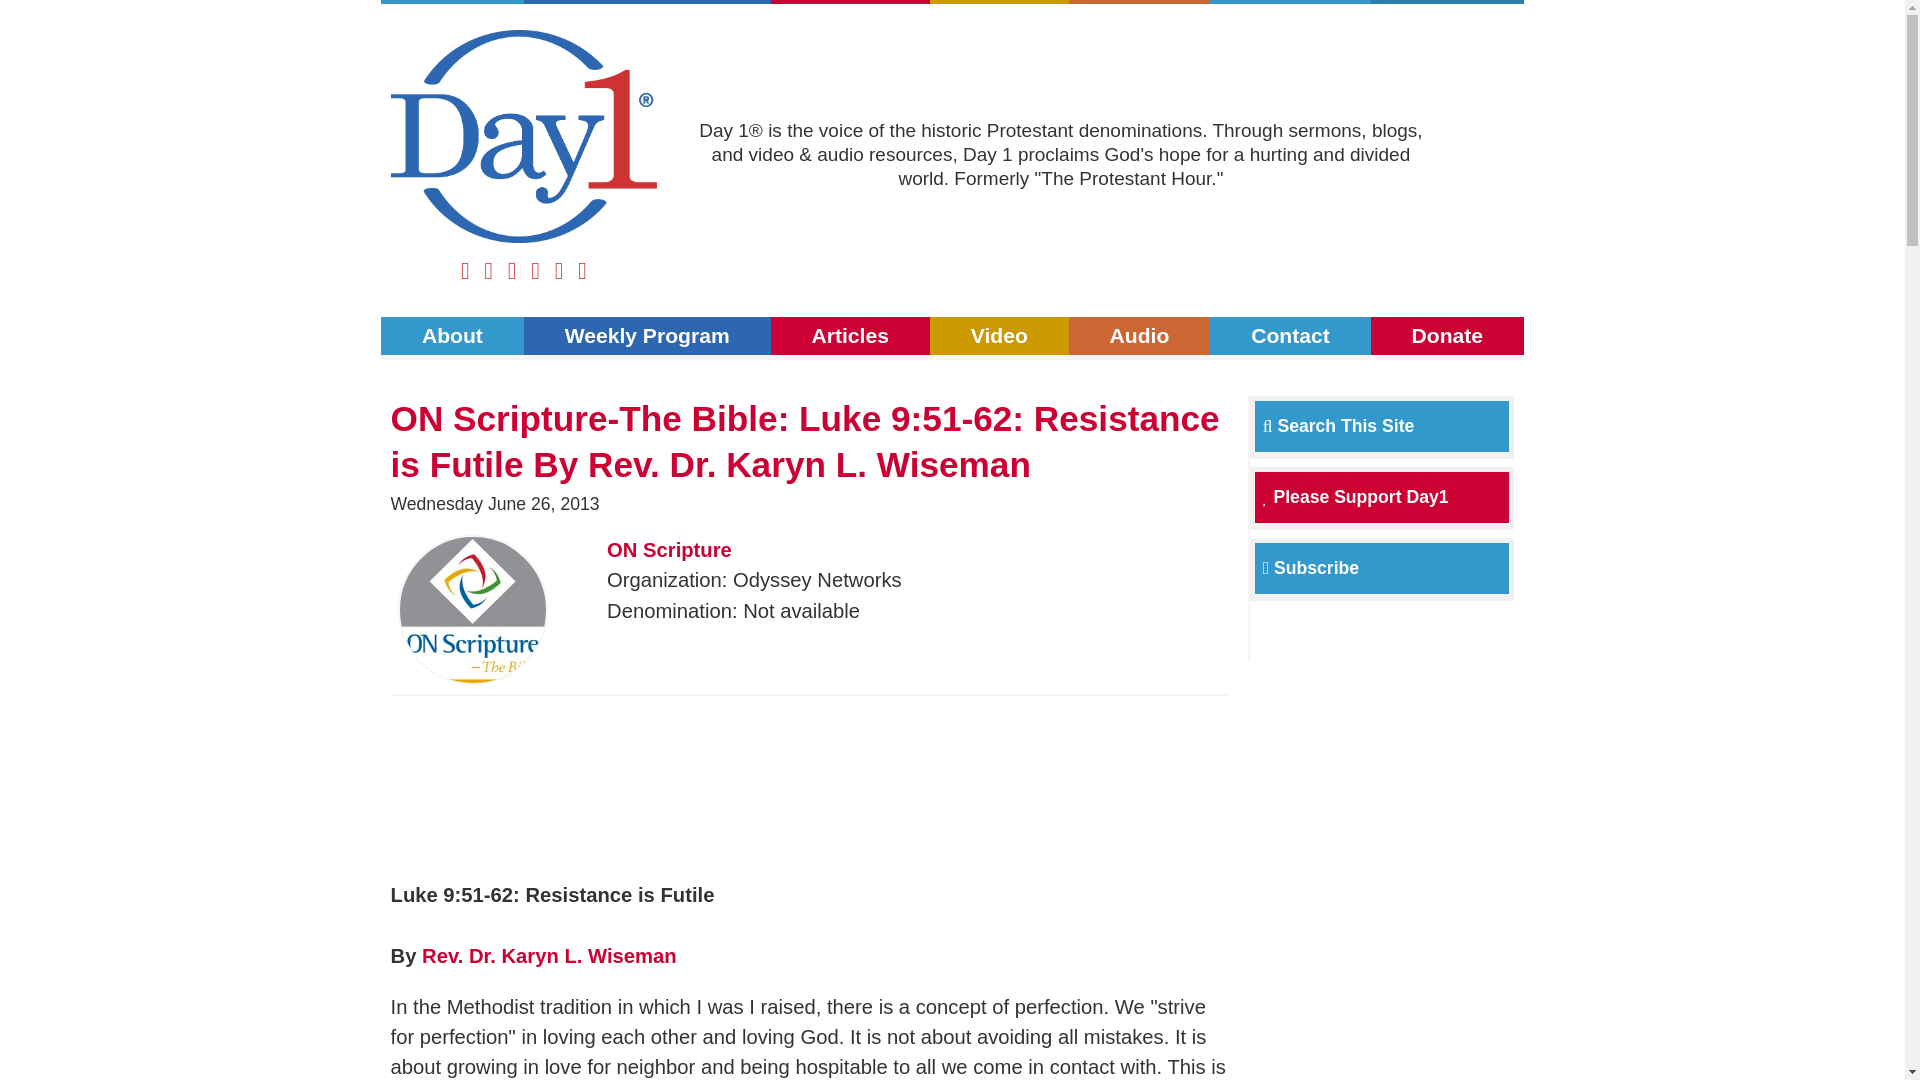  Describe the element at coordinates (648, 336) in the screenshot. I see `Weekly Program` at that location.